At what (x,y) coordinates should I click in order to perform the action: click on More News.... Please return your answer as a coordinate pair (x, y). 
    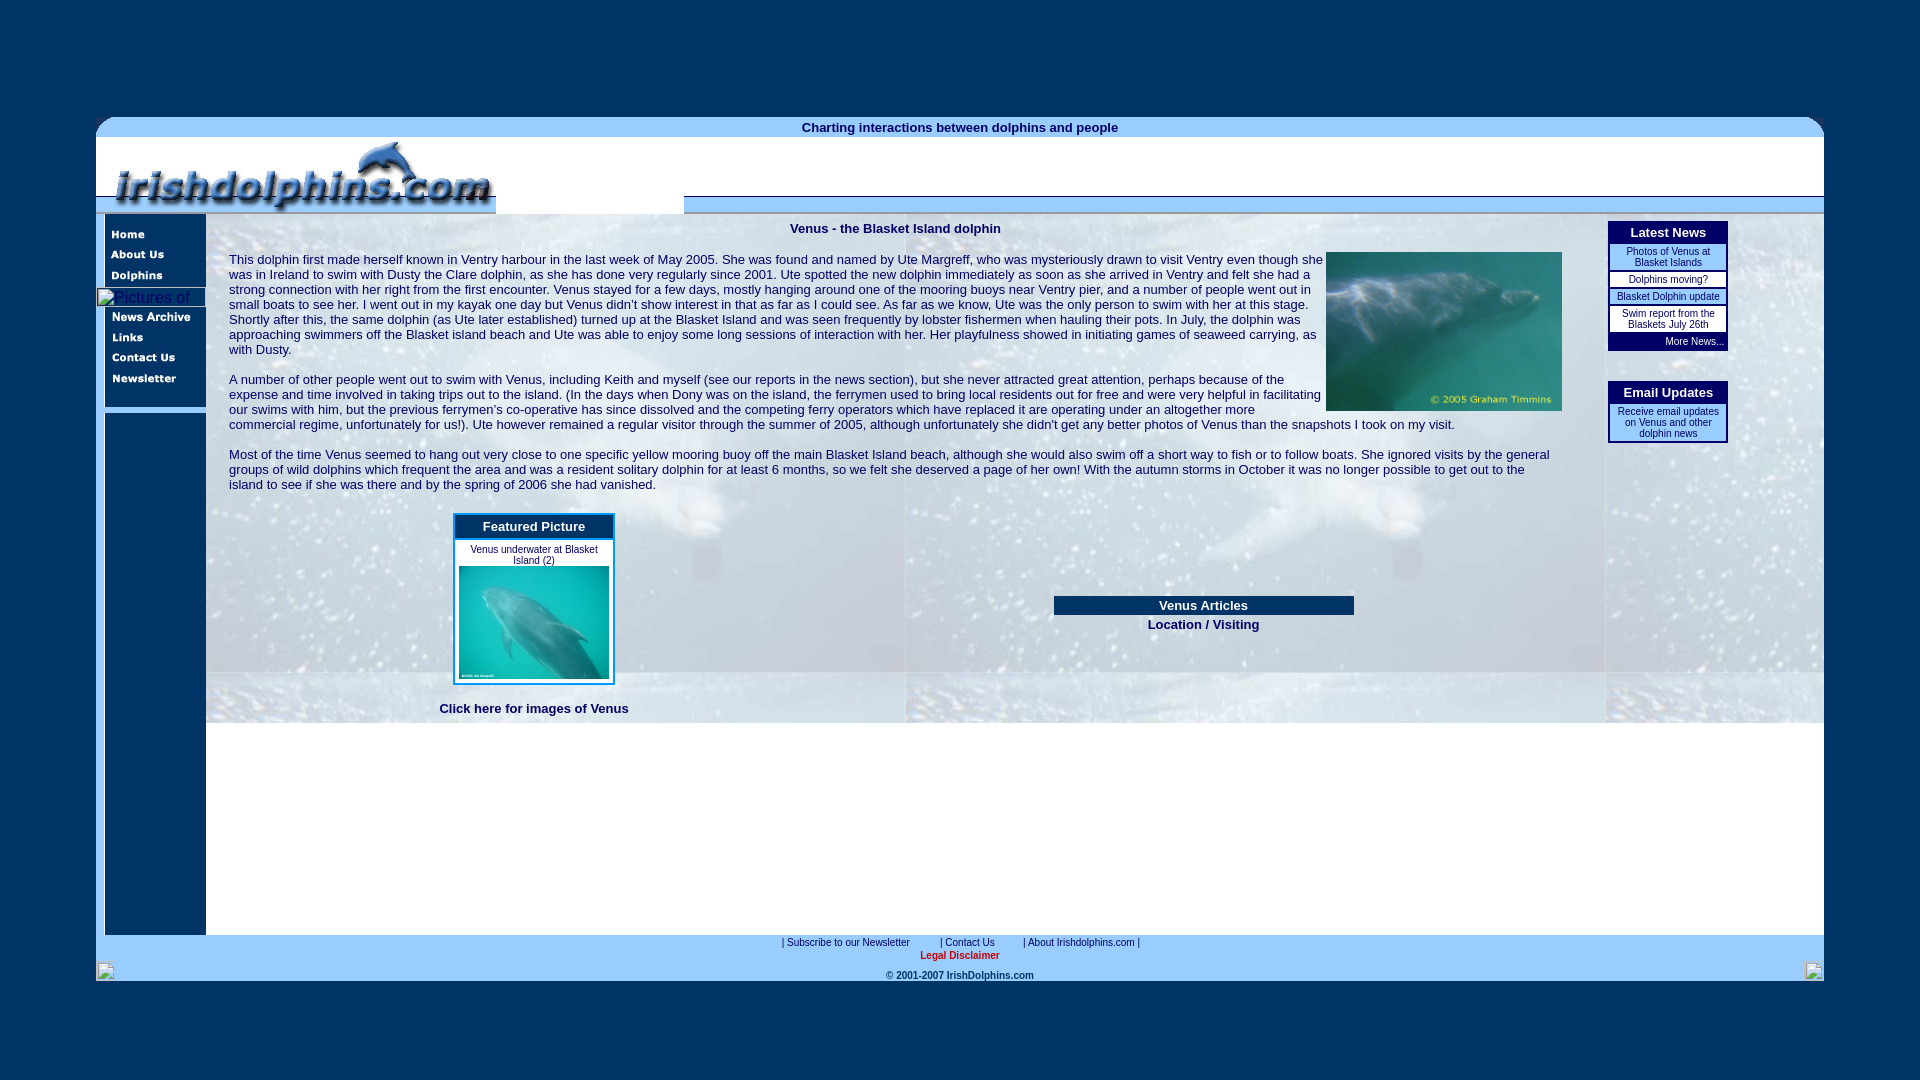
    Looking at the image, I should click on (1694, 340).